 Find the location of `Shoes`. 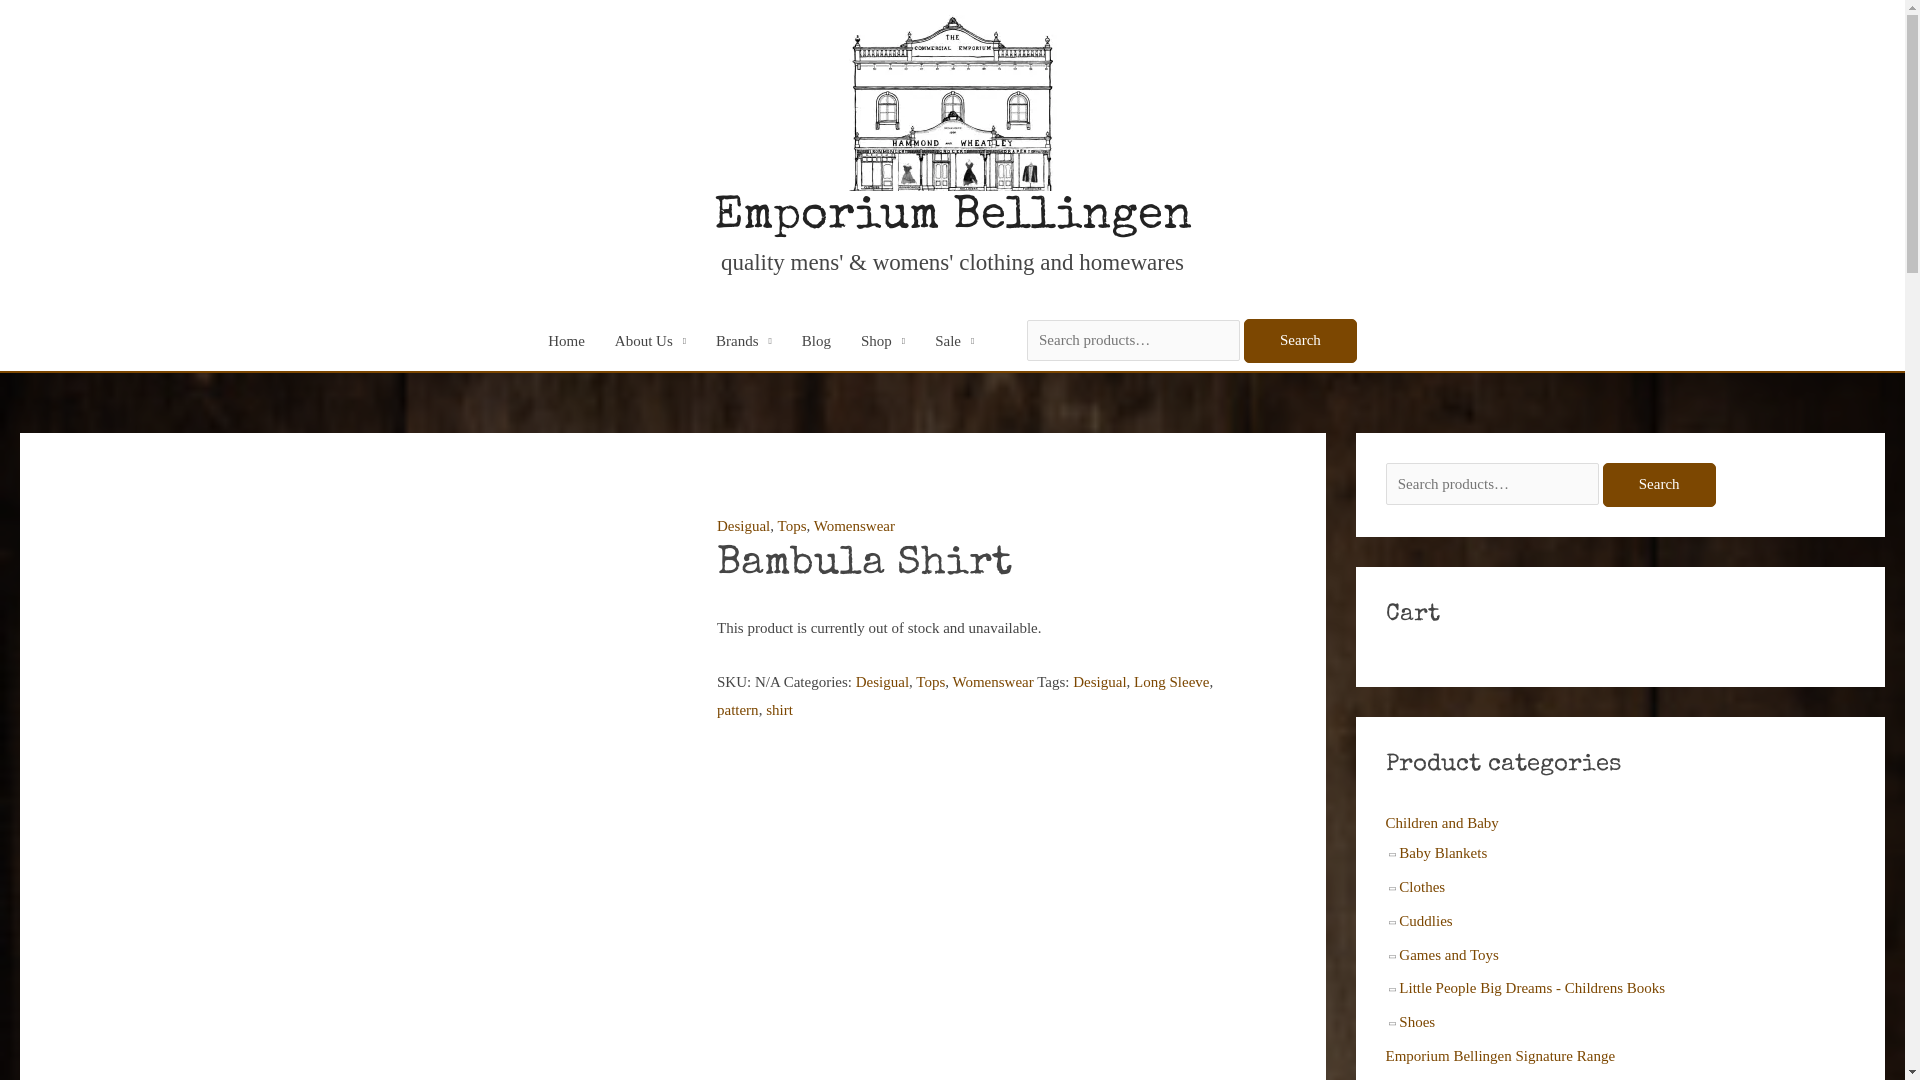

Shoes is located at coordinates (1417, 1022).